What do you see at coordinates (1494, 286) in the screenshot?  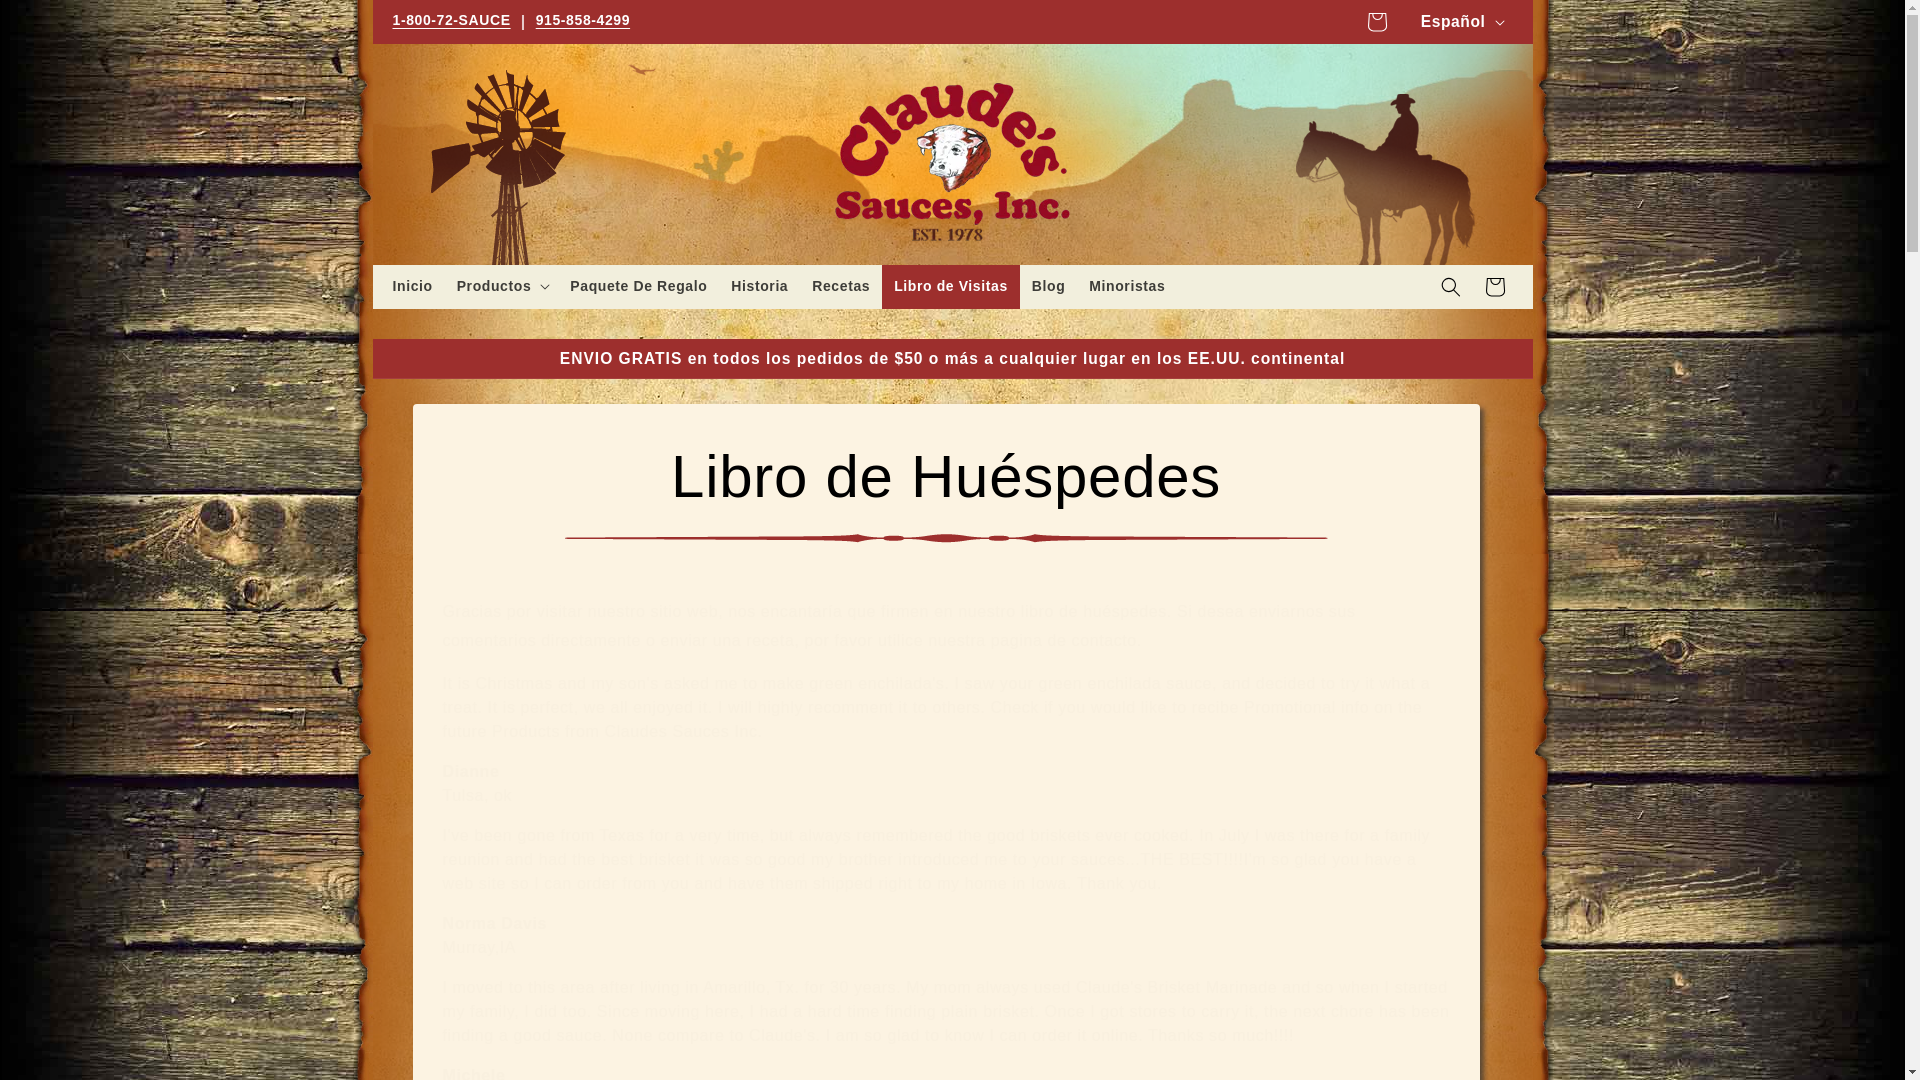 I see `Carrito` at bounding box center [1494, 286].